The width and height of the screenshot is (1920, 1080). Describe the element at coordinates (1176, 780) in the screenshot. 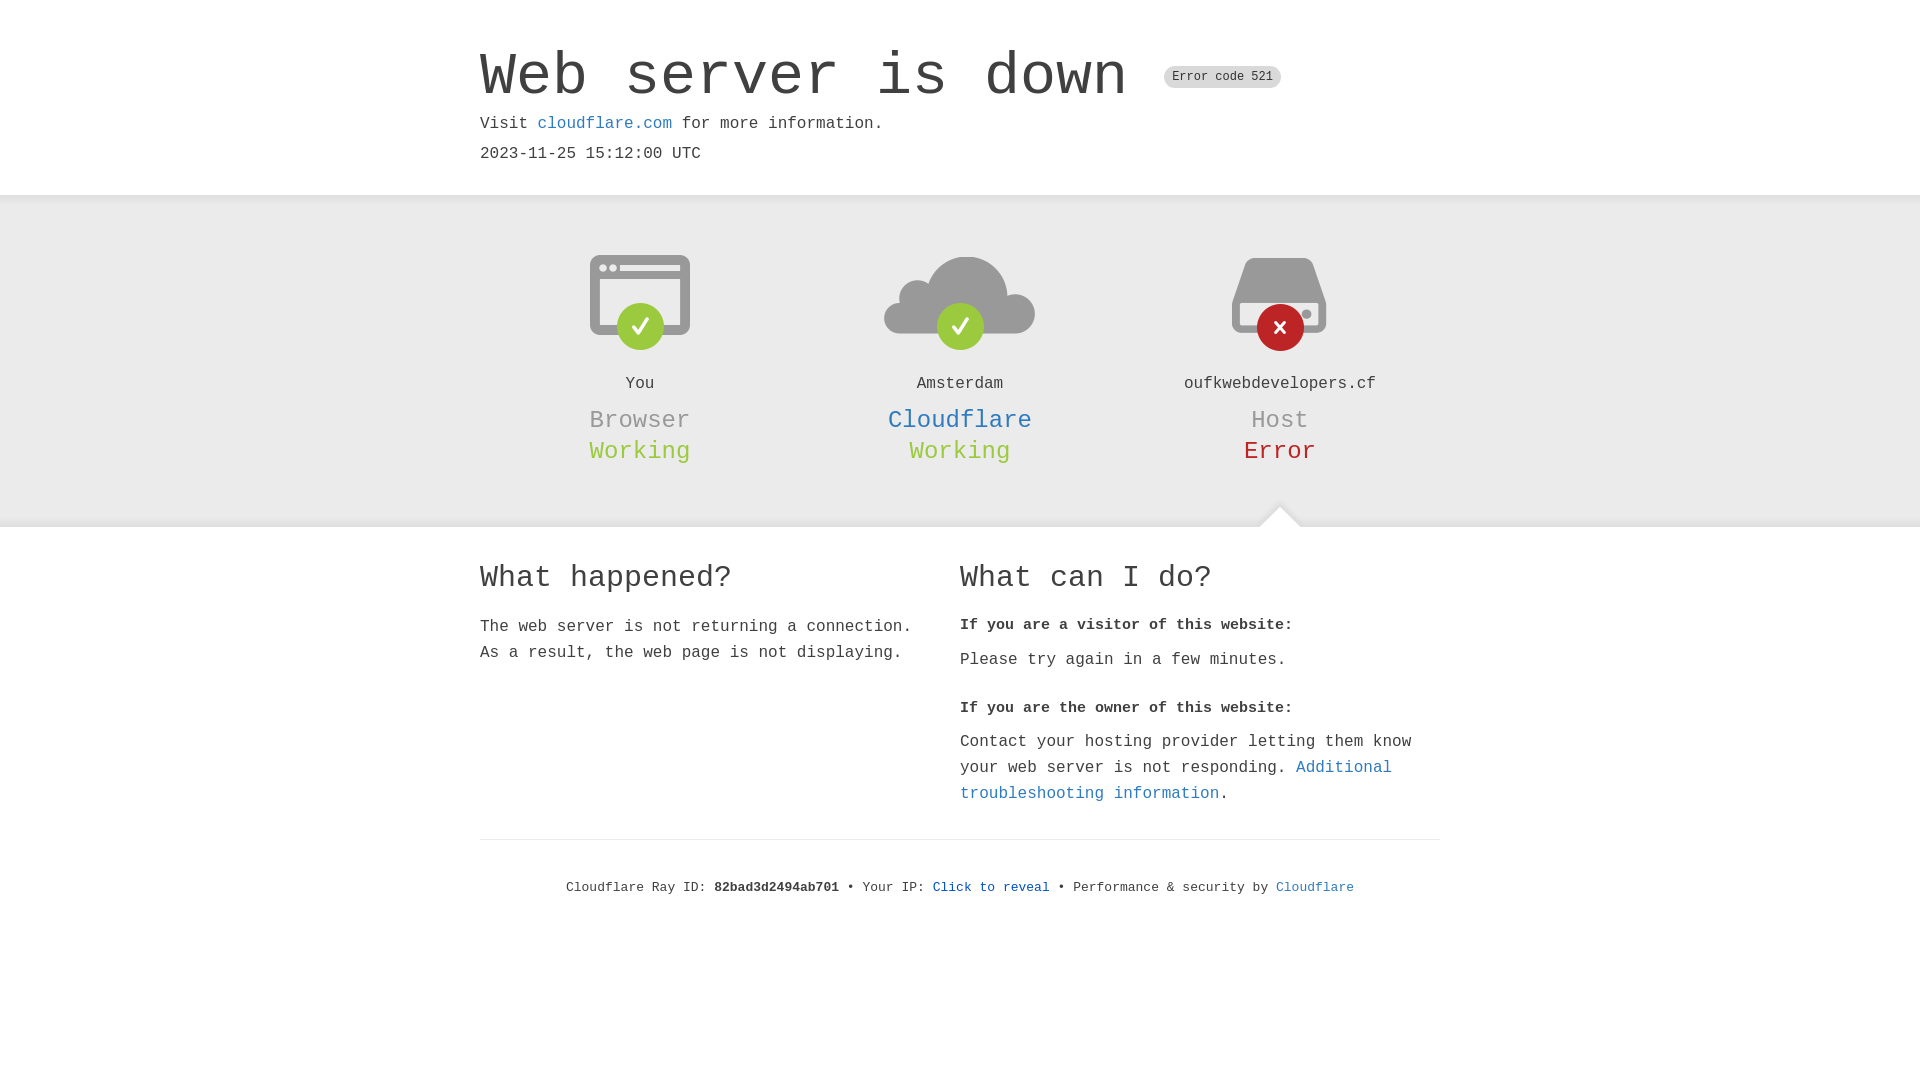

I see `Additional troubleshooting information` at that location.